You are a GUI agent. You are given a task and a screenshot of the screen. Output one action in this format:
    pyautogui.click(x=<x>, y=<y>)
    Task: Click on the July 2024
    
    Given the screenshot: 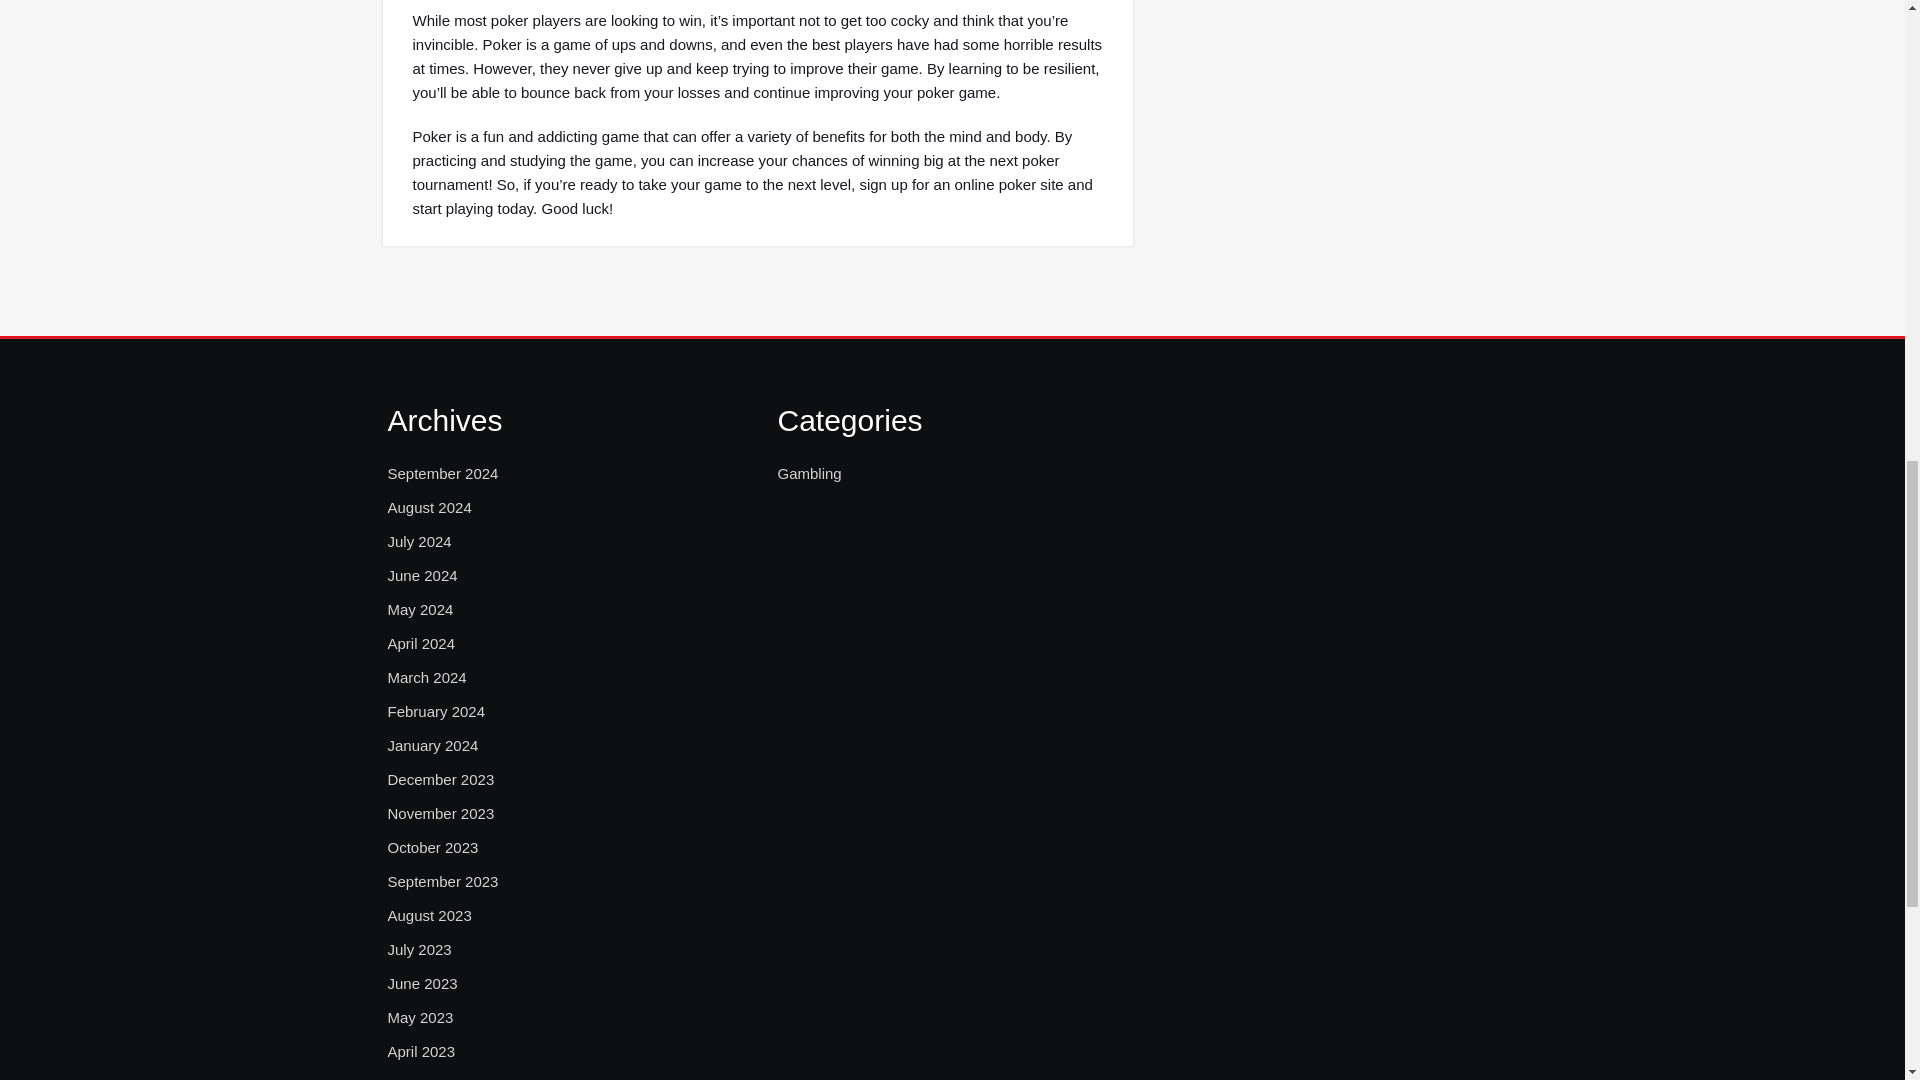 What is the action you would take?
    pyautogui.click(x=419, y=542)
    